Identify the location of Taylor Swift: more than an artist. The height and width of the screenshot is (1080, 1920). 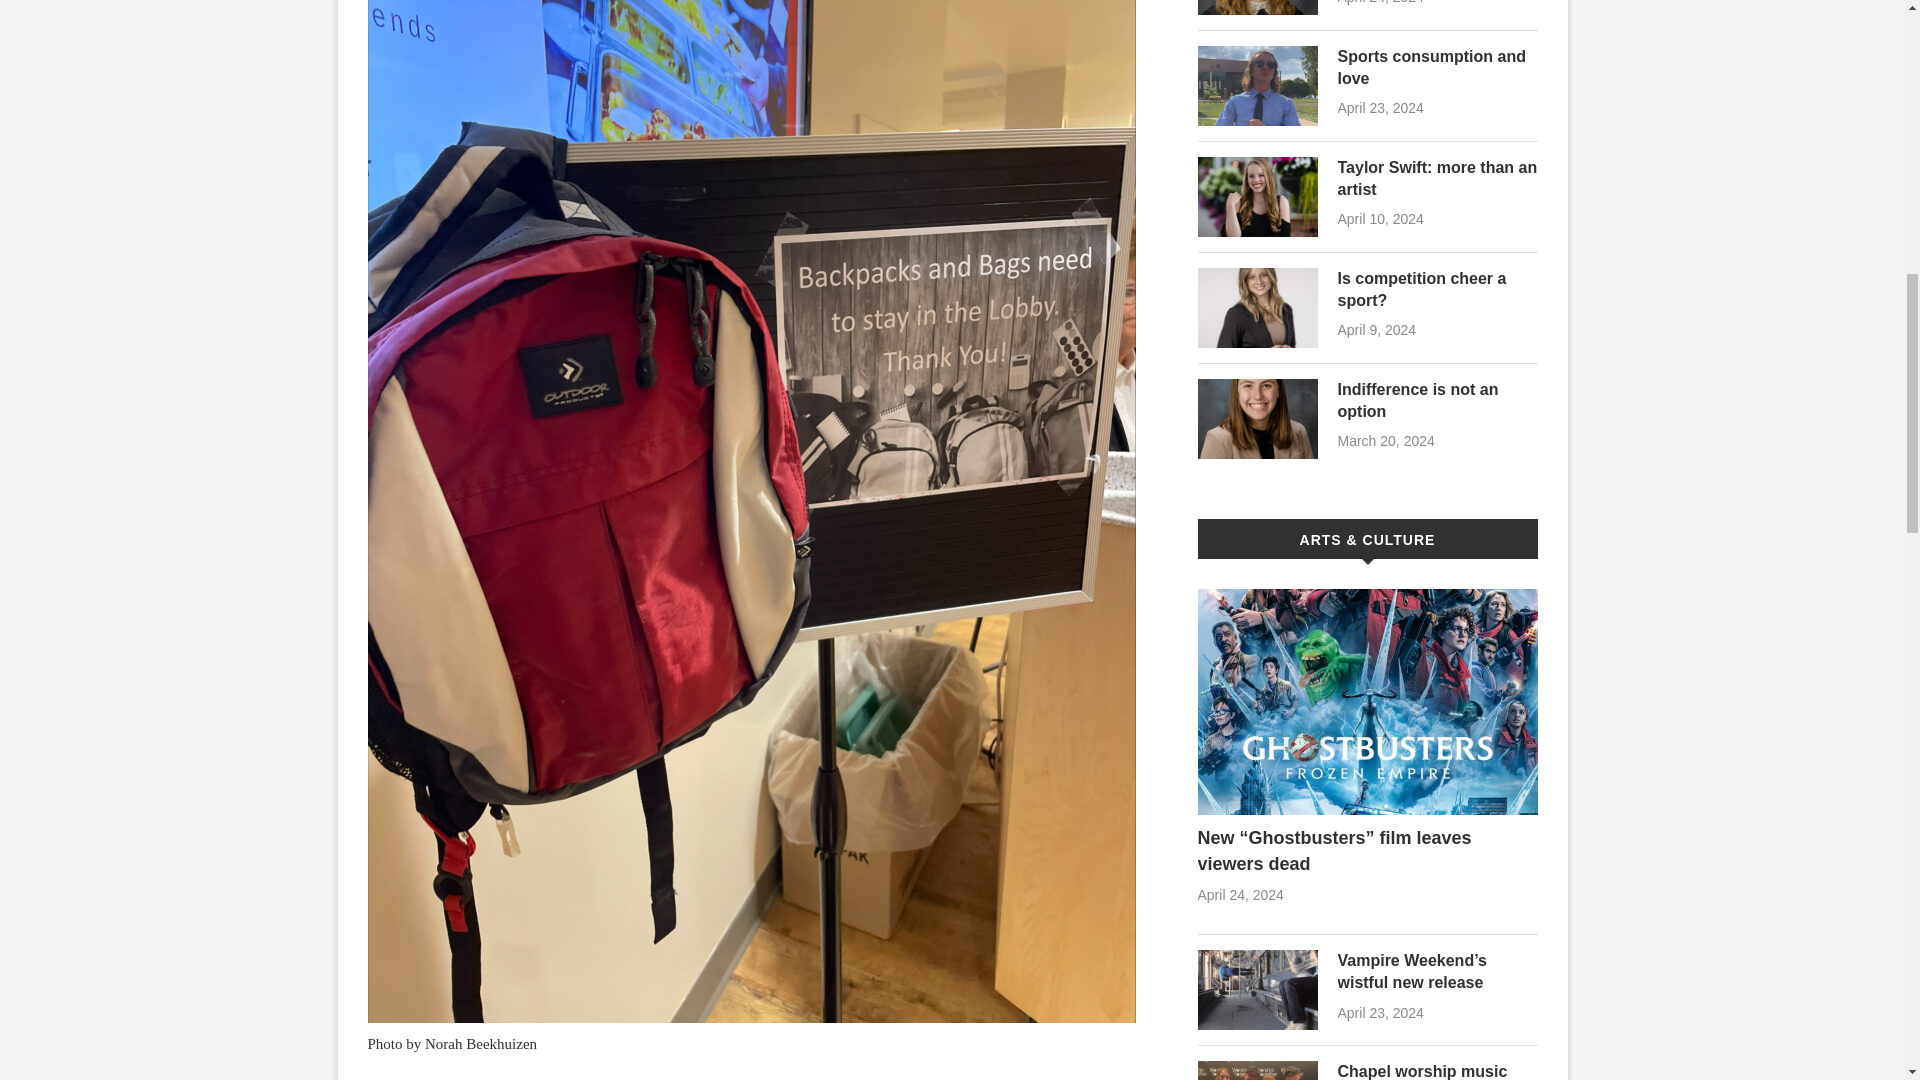
(1438, 178).